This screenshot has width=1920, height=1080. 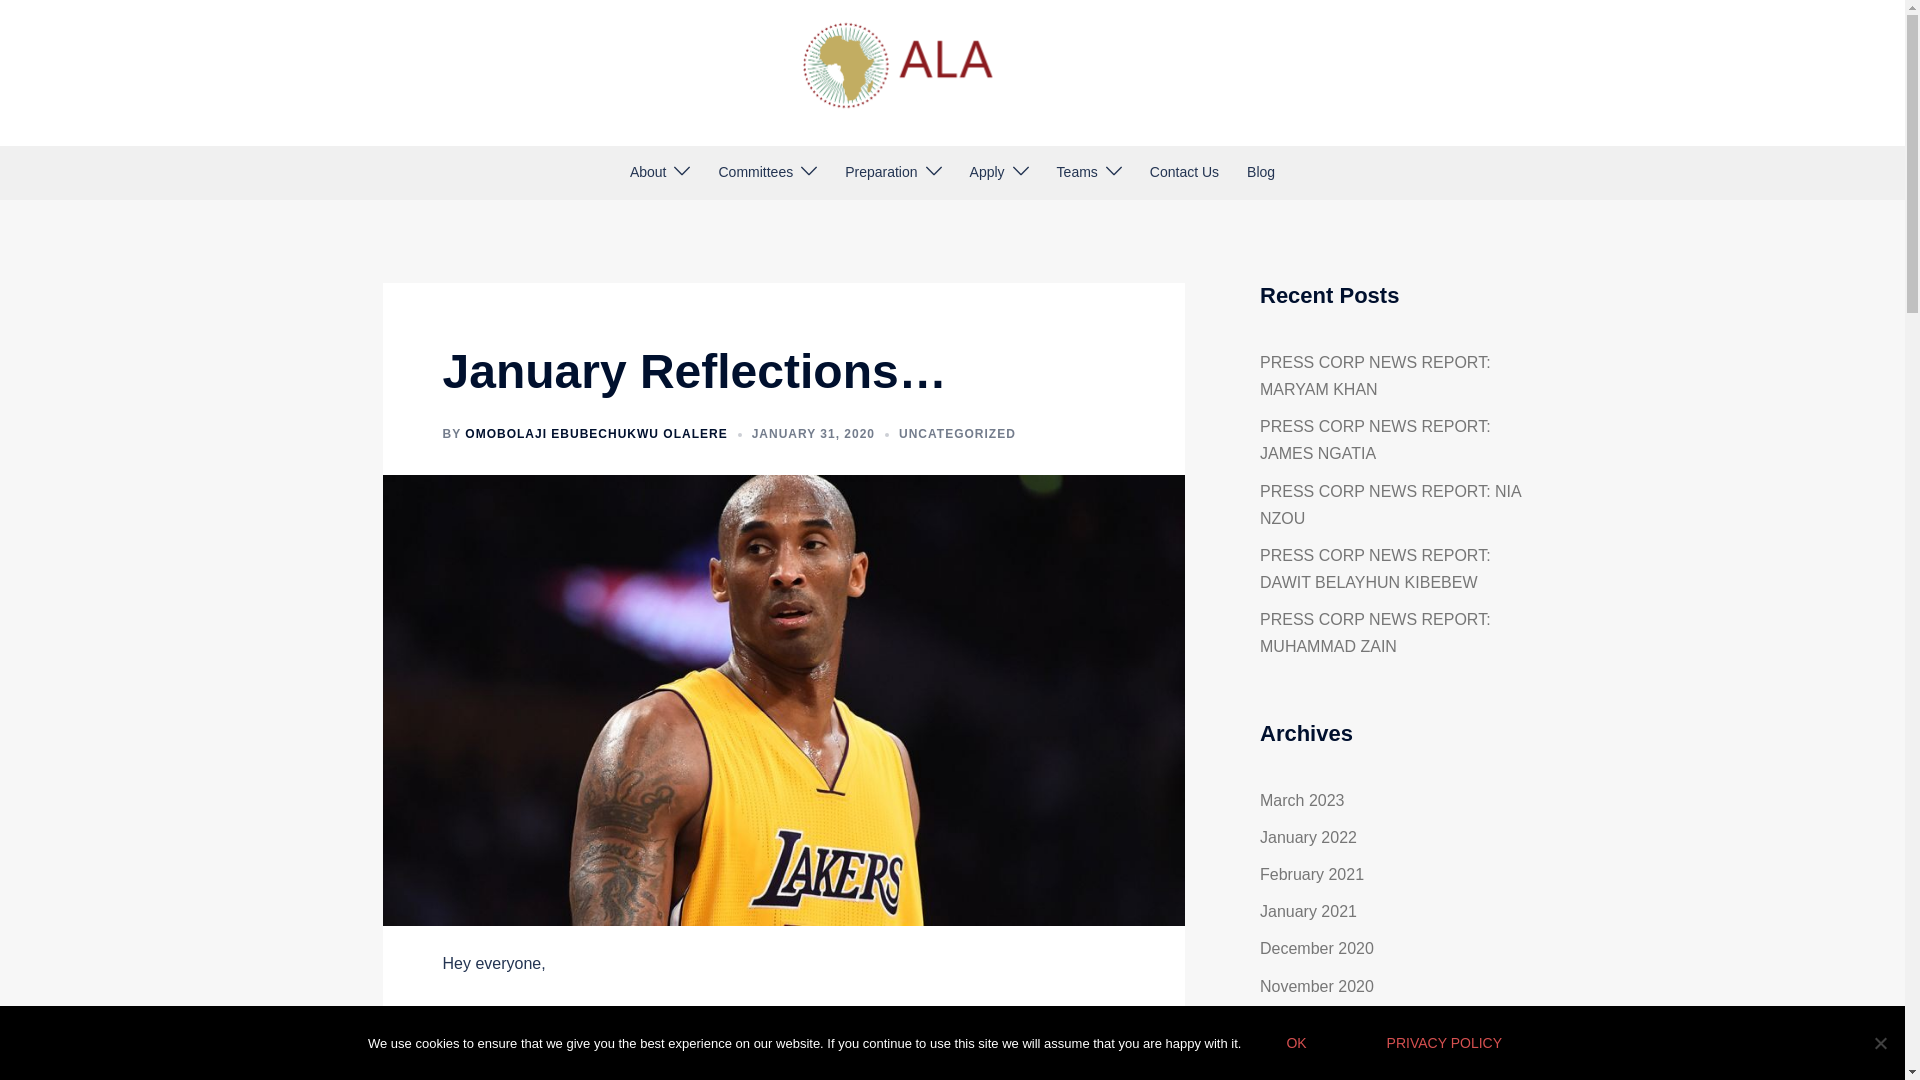 What do you see at coordinates (986, 172) in the screenshot?
I see `Apply` at bounding box center [986, 172].